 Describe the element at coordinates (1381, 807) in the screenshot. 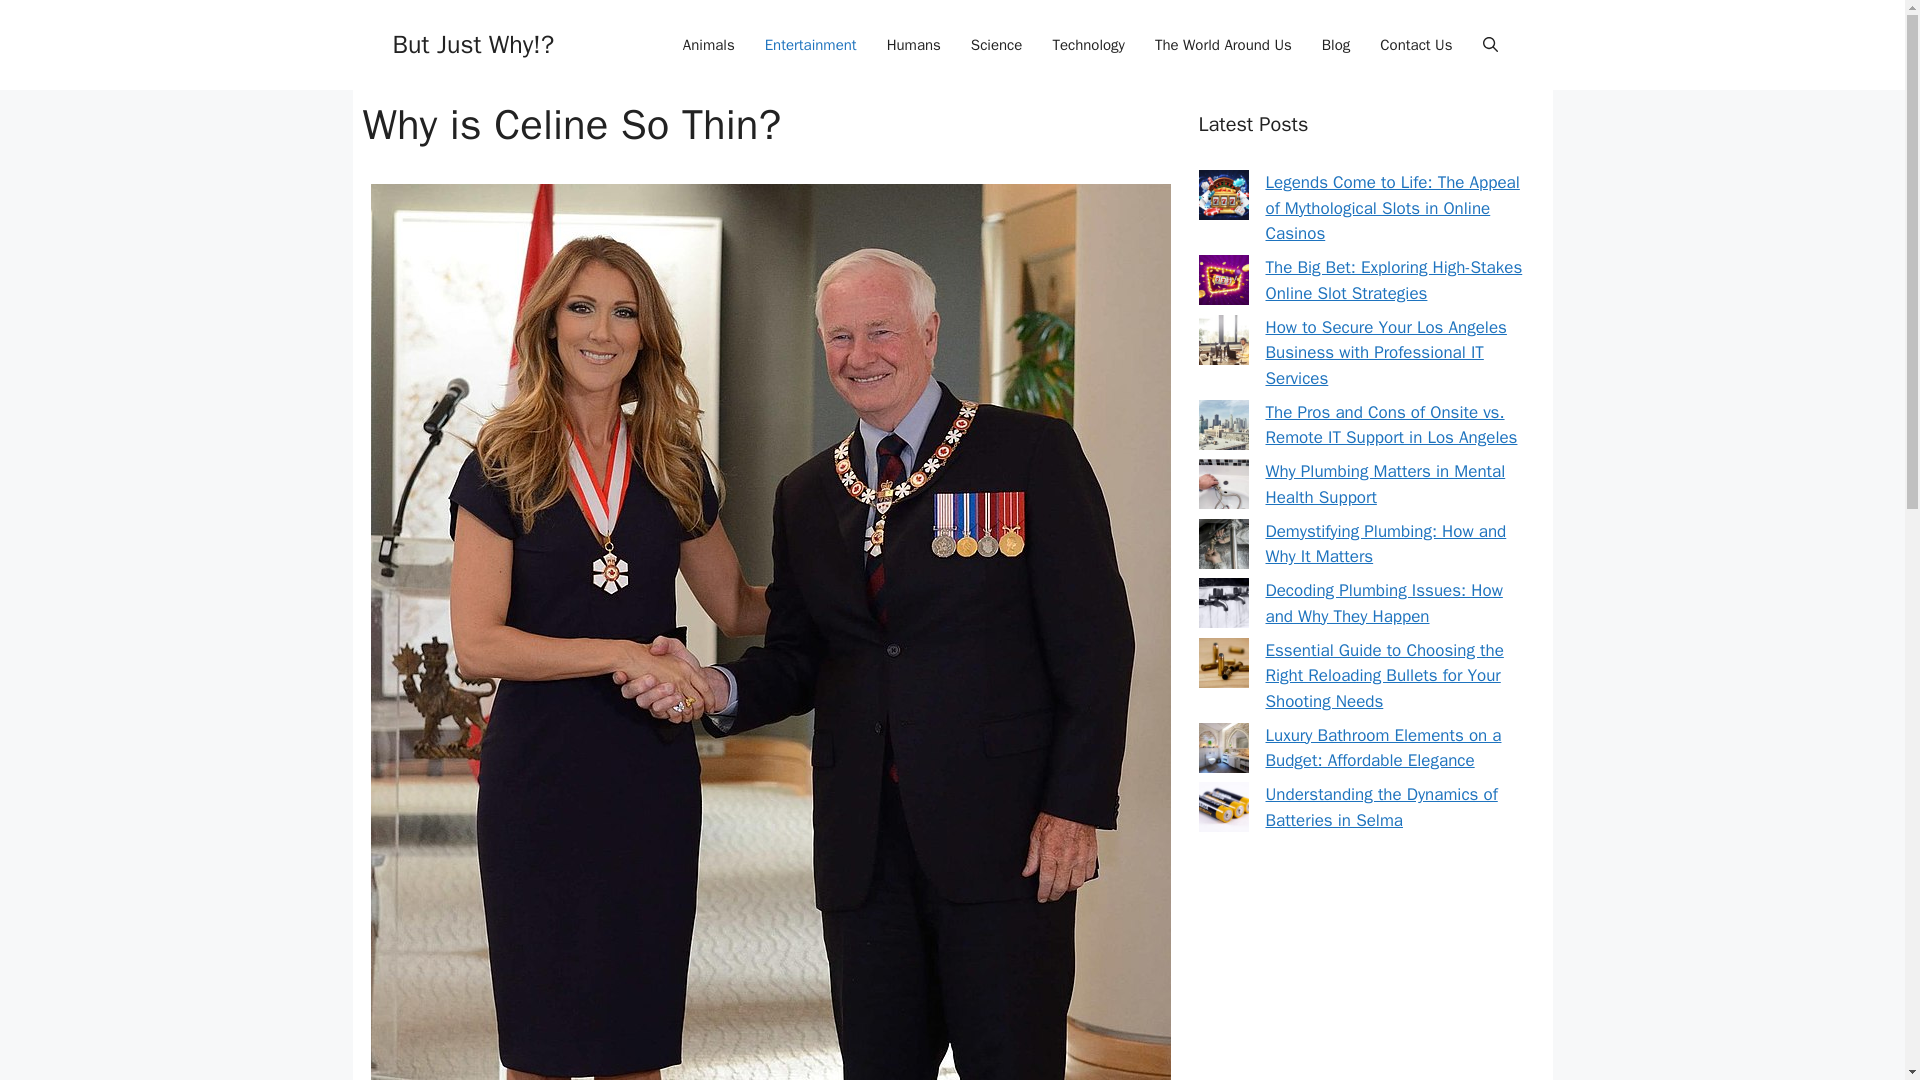

I see `Understanding the Dynamics of Batteries in Selma` at that location.